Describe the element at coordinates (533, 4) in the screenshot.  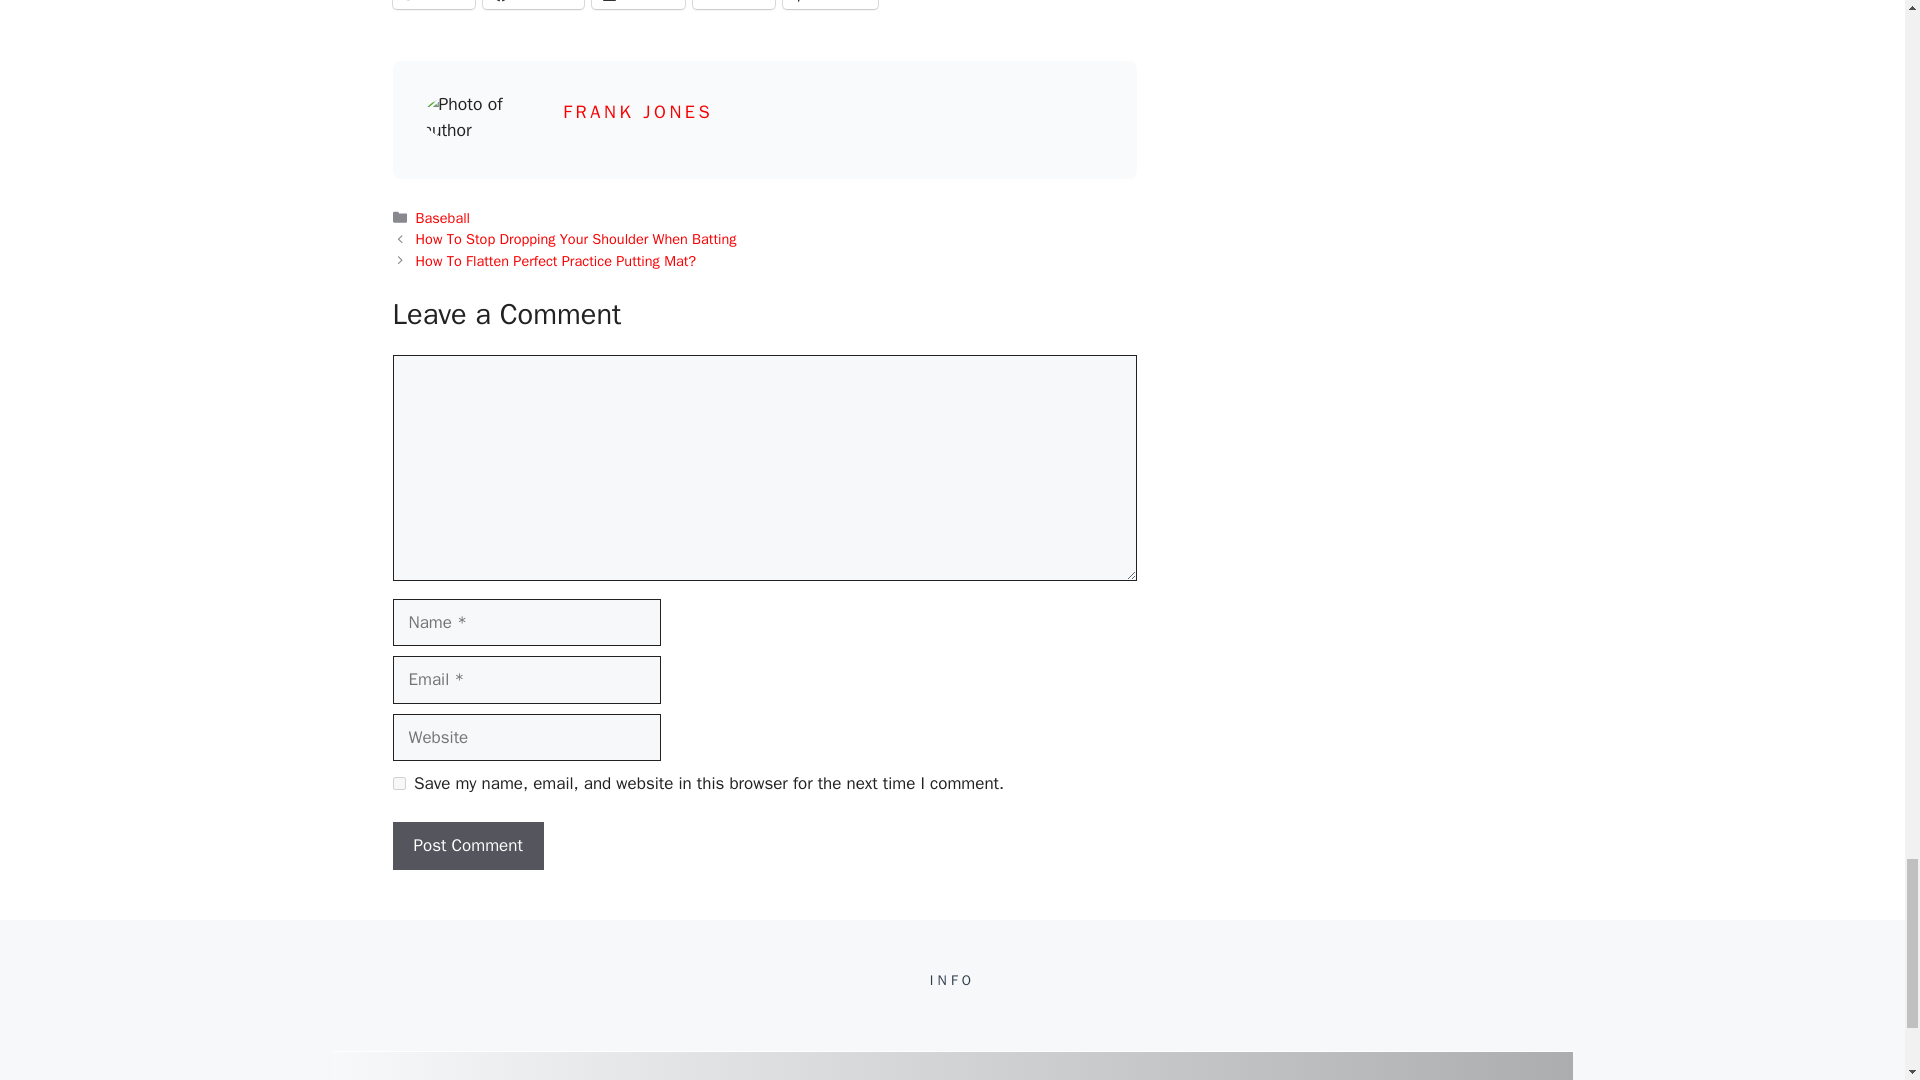
I see `Click to share on Facebook` at that location.